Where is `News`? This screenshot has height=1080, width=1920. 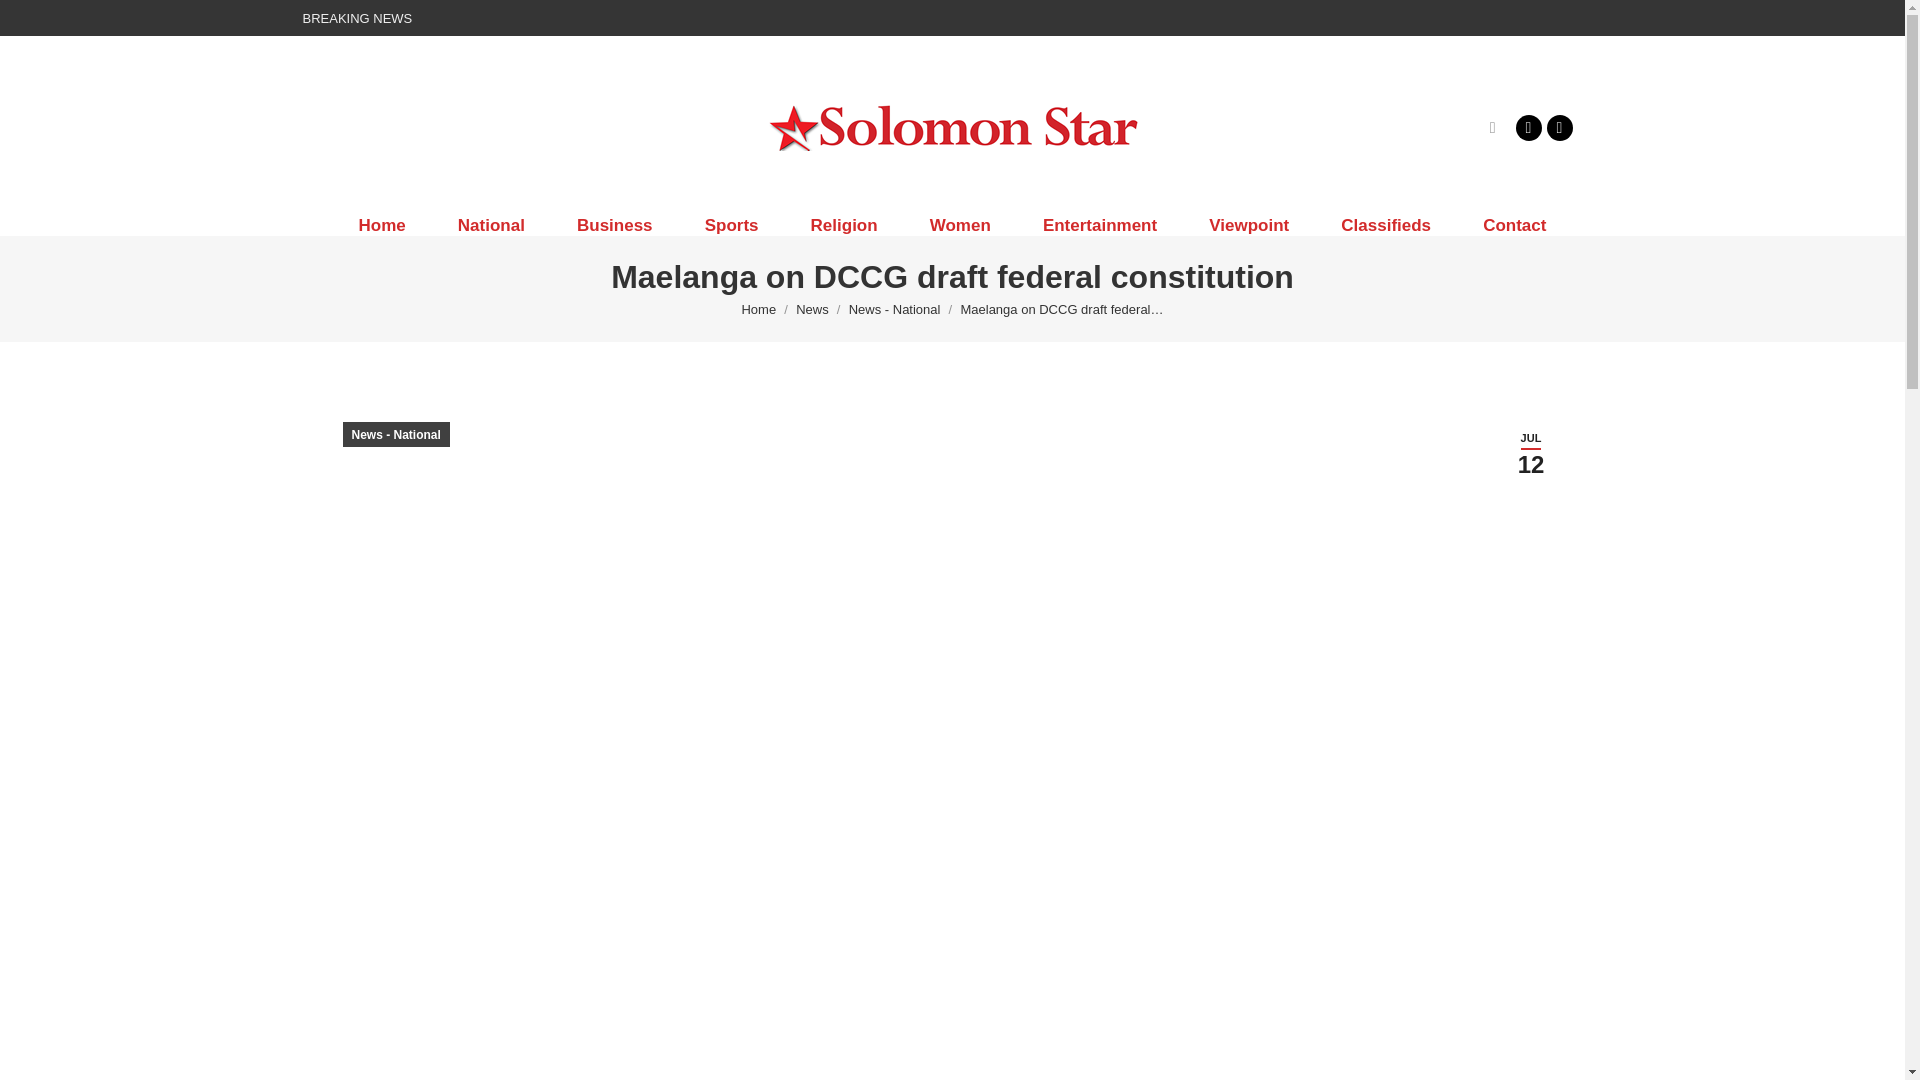 News is located at coordinates (812, 310).